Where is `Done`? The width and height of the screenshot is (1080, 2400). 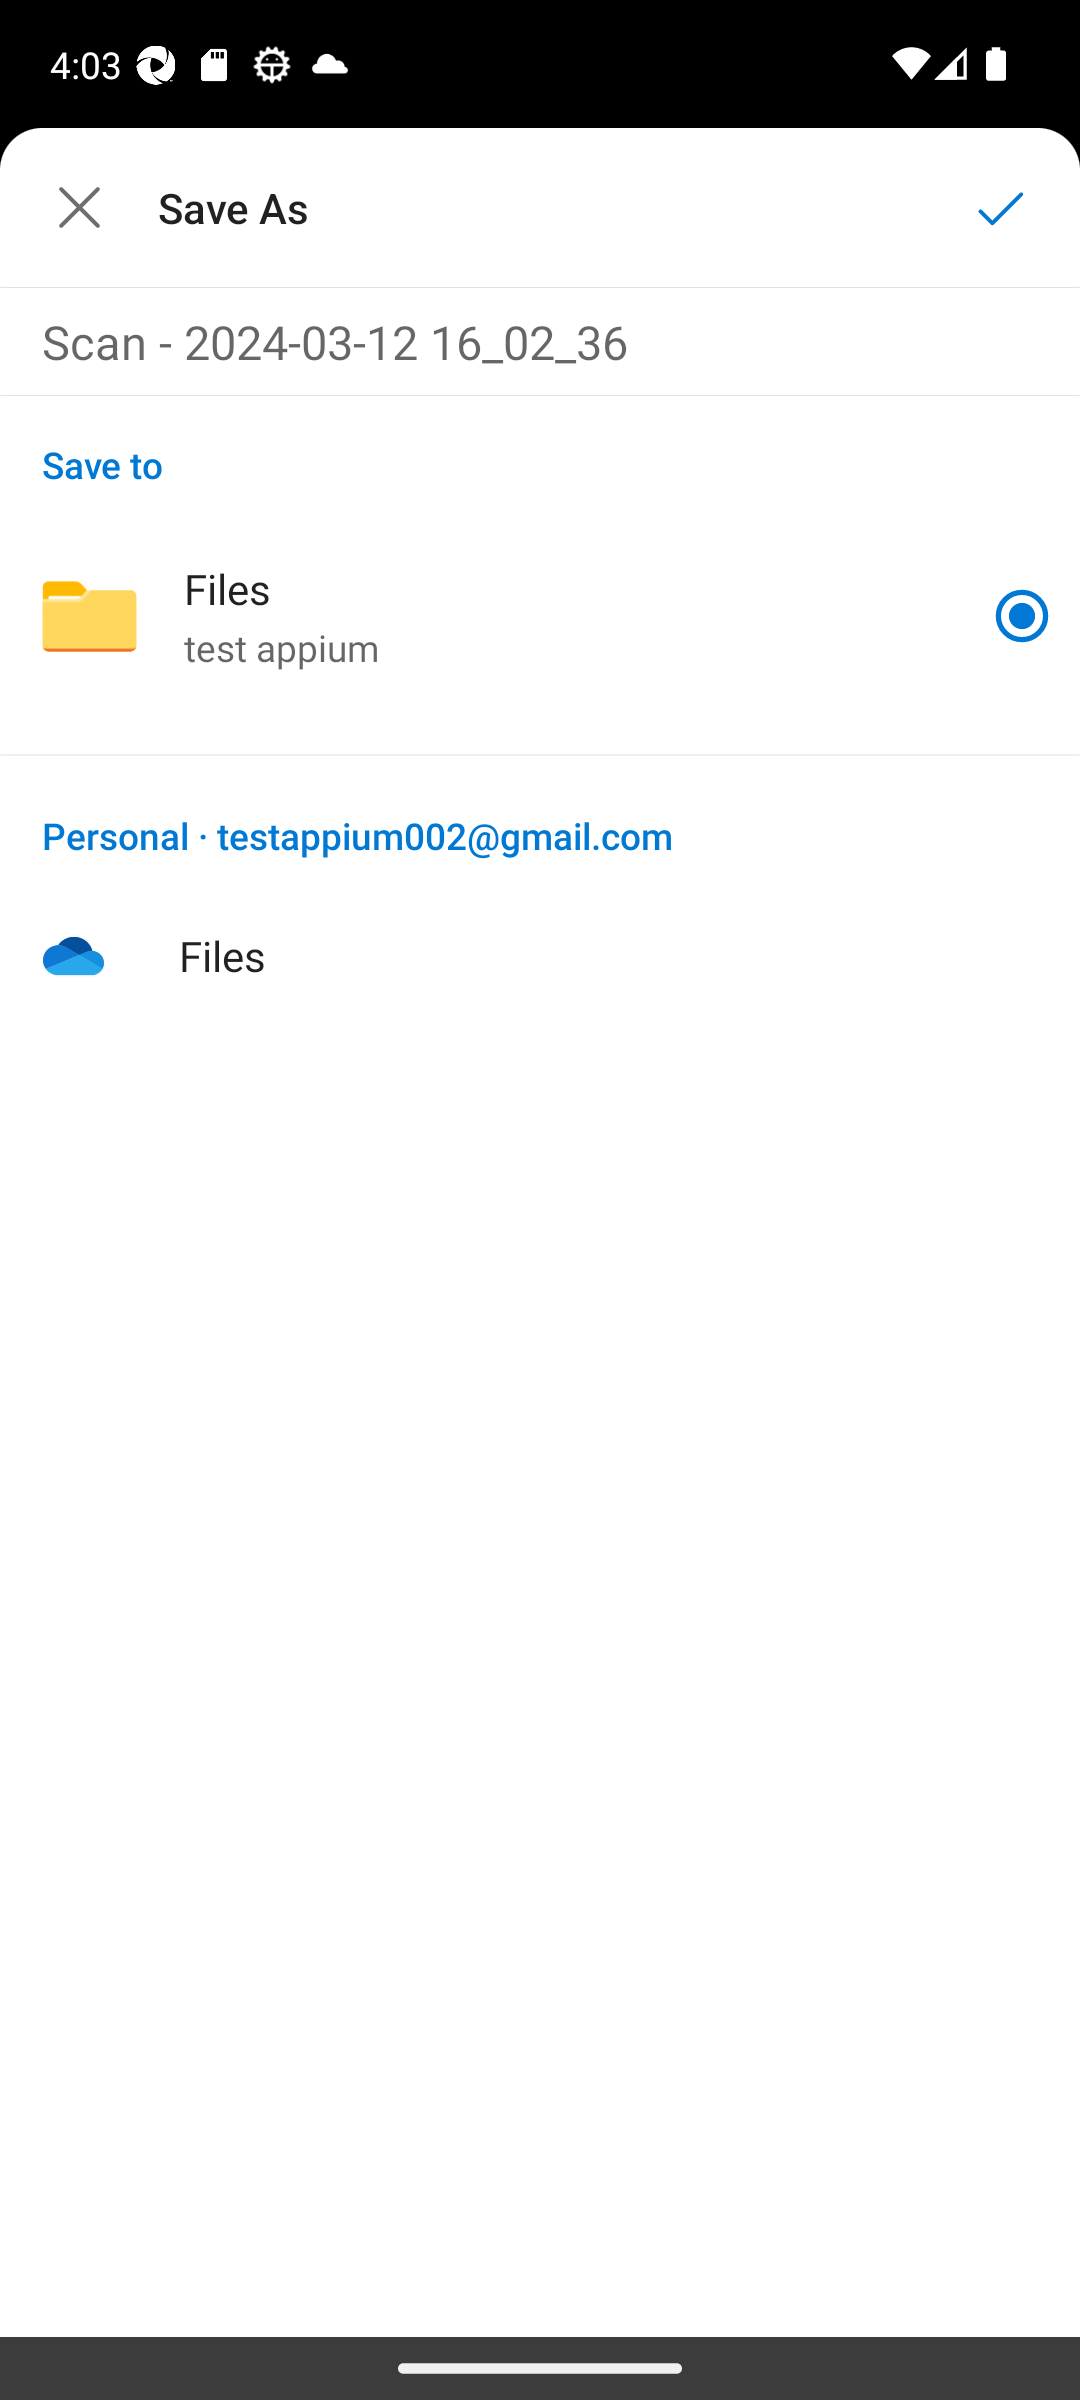 Done is located at coordinates (1001, 206).